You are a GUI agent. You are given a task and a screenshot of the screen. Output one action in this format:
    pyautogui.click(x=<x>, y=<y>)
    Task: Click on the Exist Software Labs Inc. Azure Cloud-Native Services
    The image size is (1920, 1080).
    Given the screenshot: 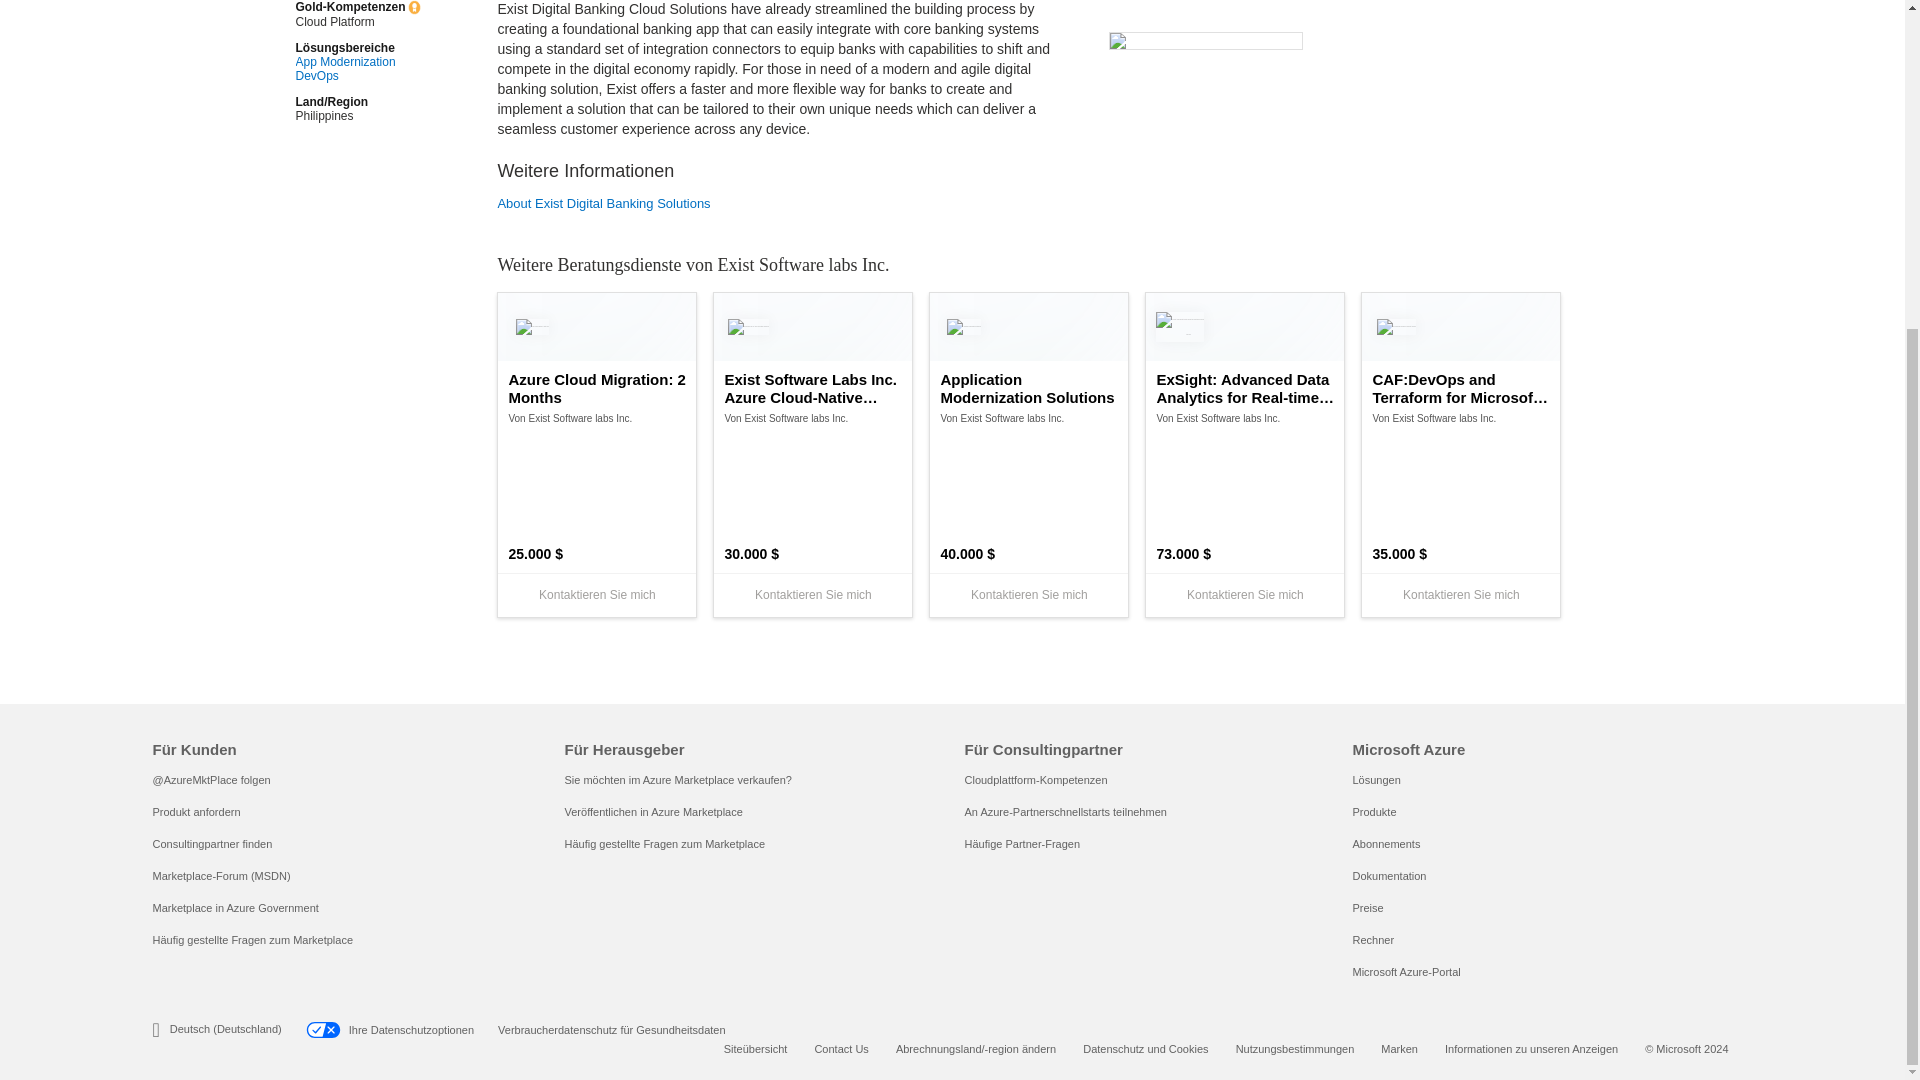 What is the action you would take?
    pyautogui.click(x=812, y=389)
    